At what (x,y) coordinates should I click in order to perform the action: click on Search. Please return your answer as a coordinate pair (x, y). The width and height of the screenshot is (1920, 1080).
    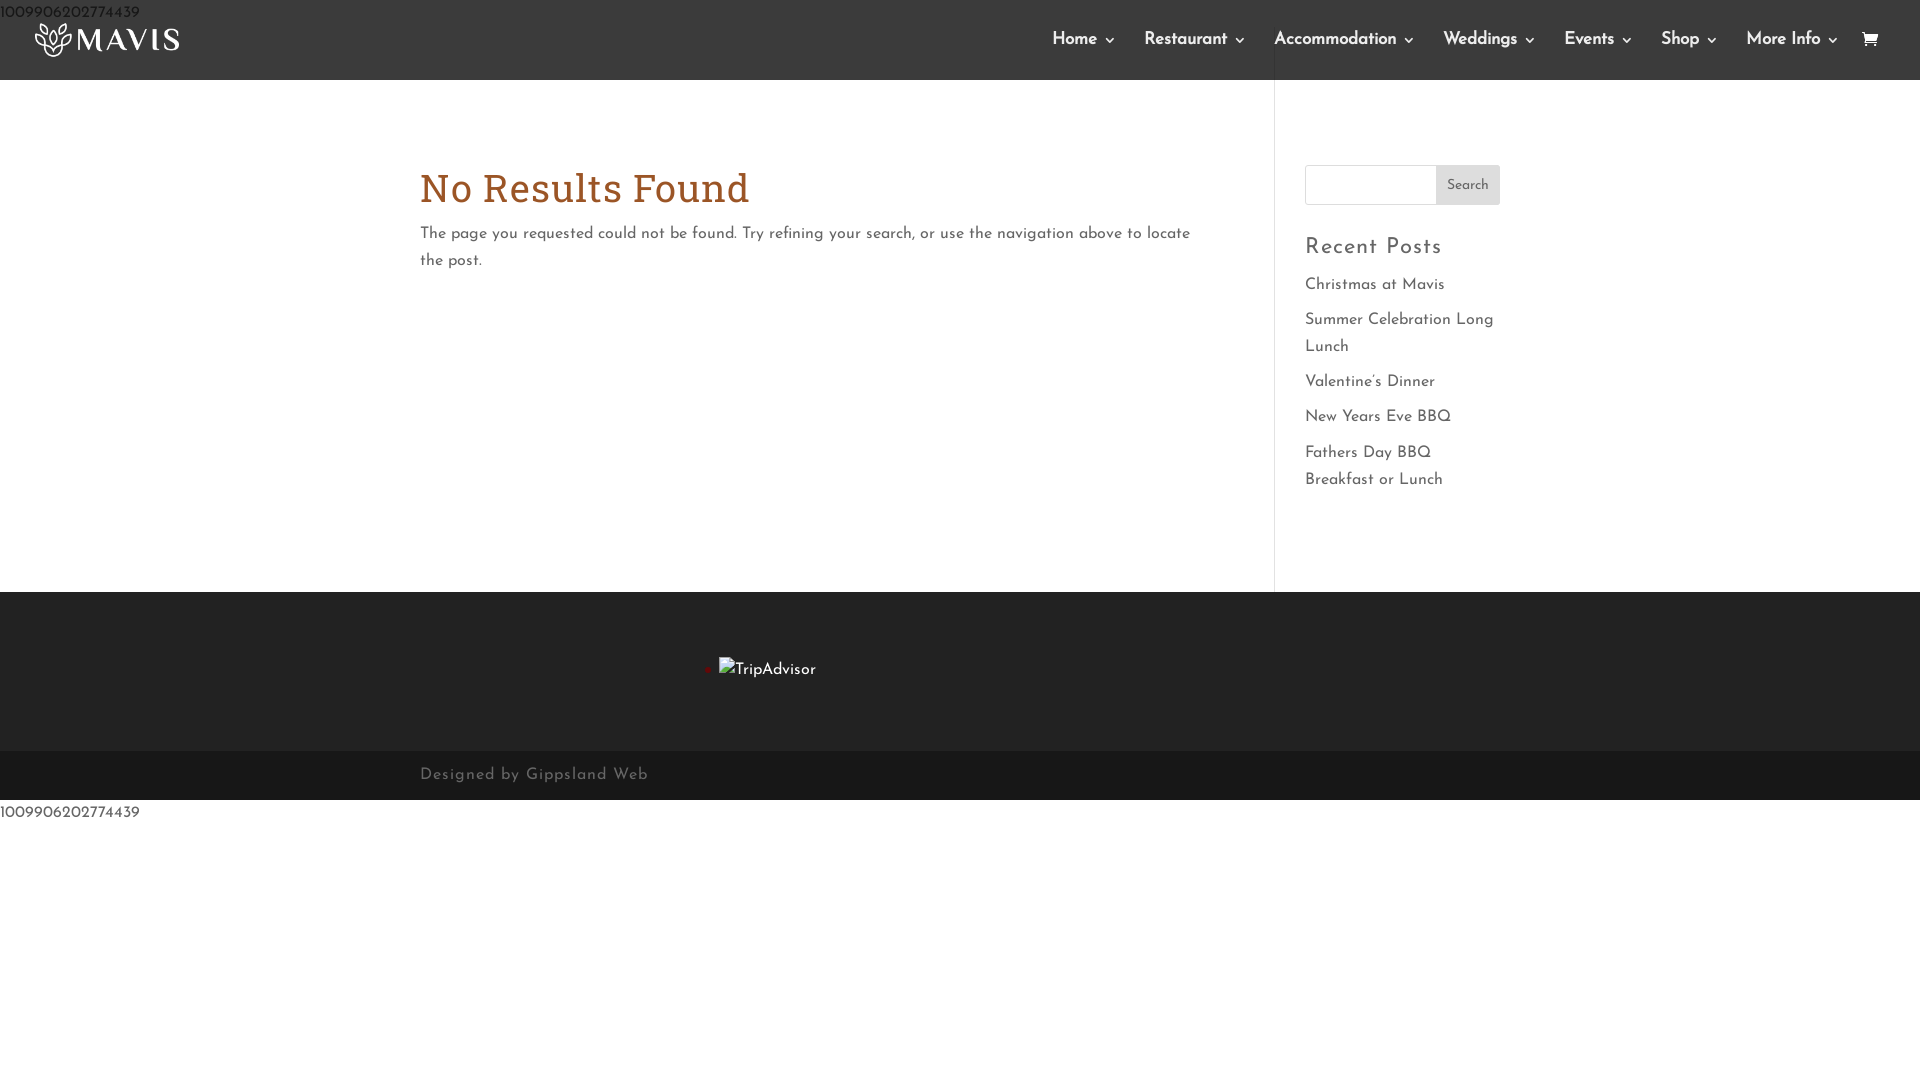
    Looking at the image, I should click on (1468, 185).